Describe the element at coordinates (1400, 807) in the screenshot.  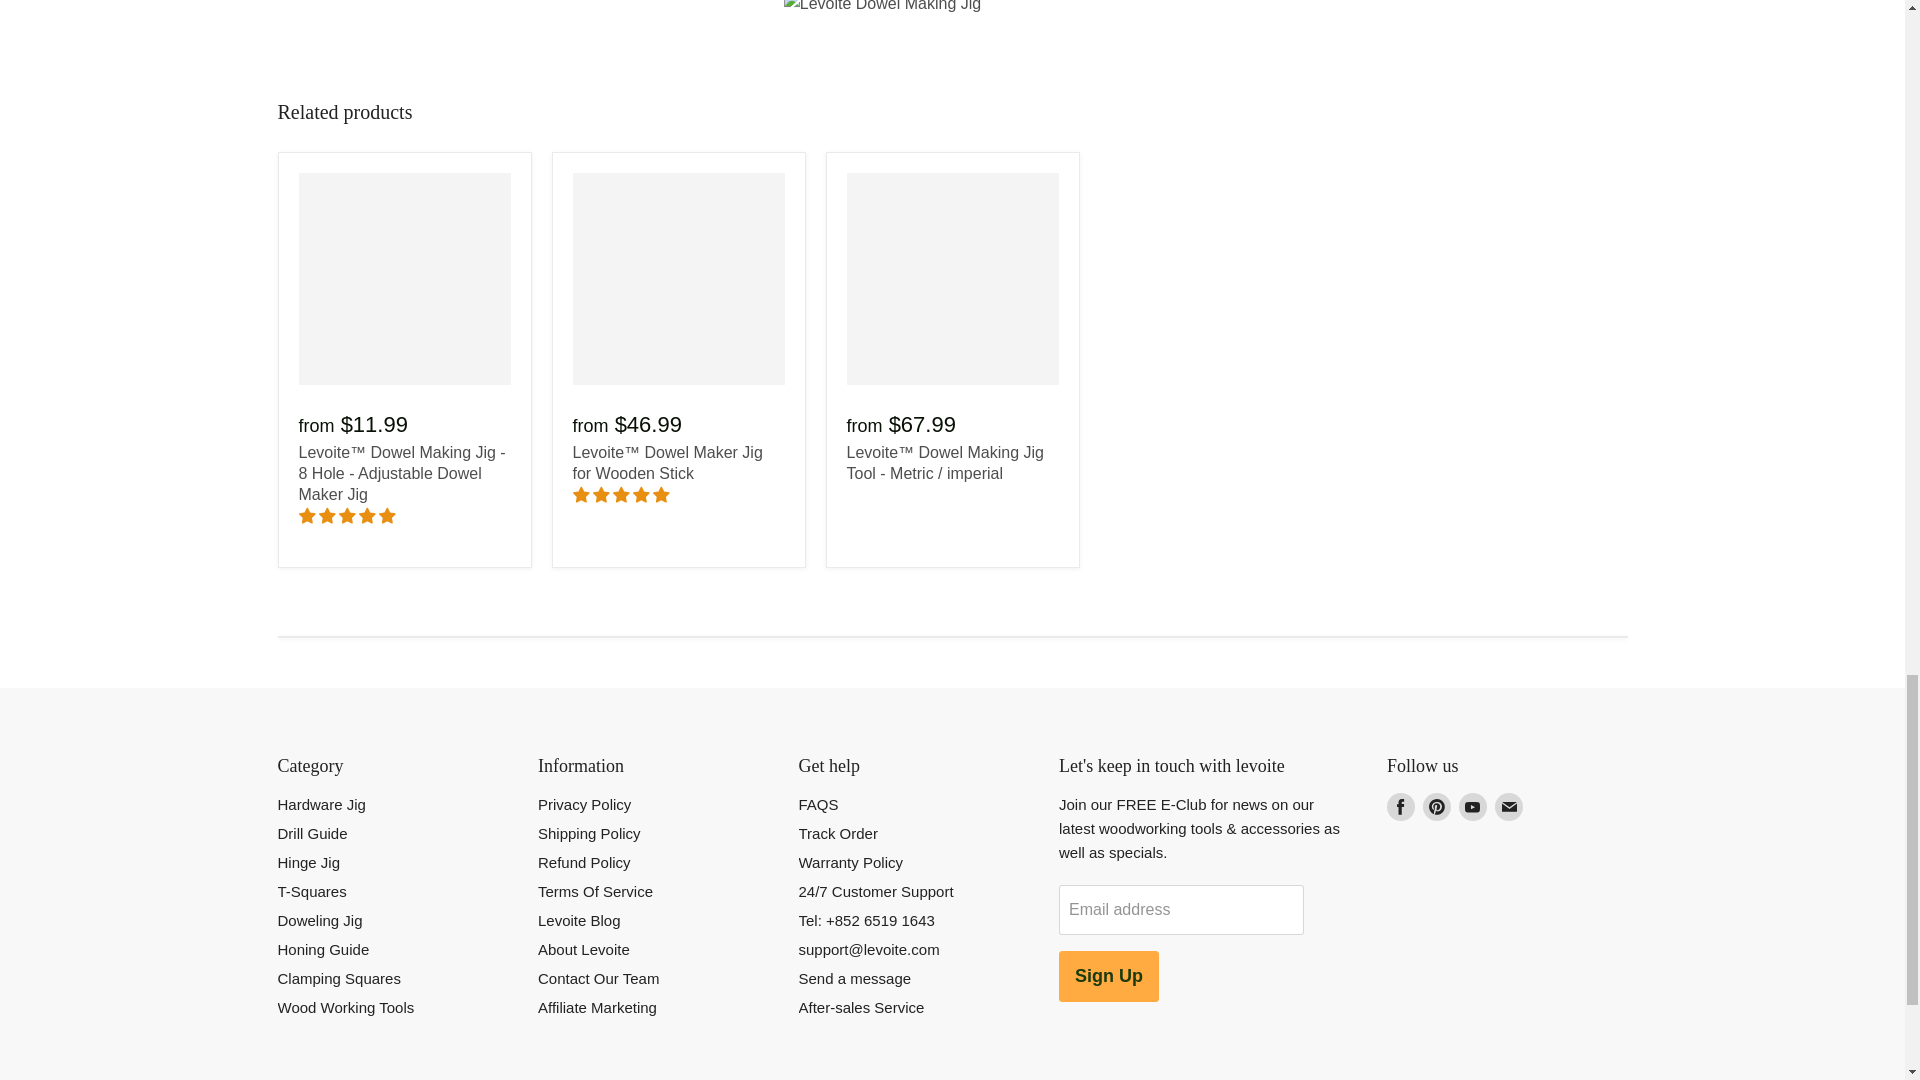
I see `Facebook` at that location.